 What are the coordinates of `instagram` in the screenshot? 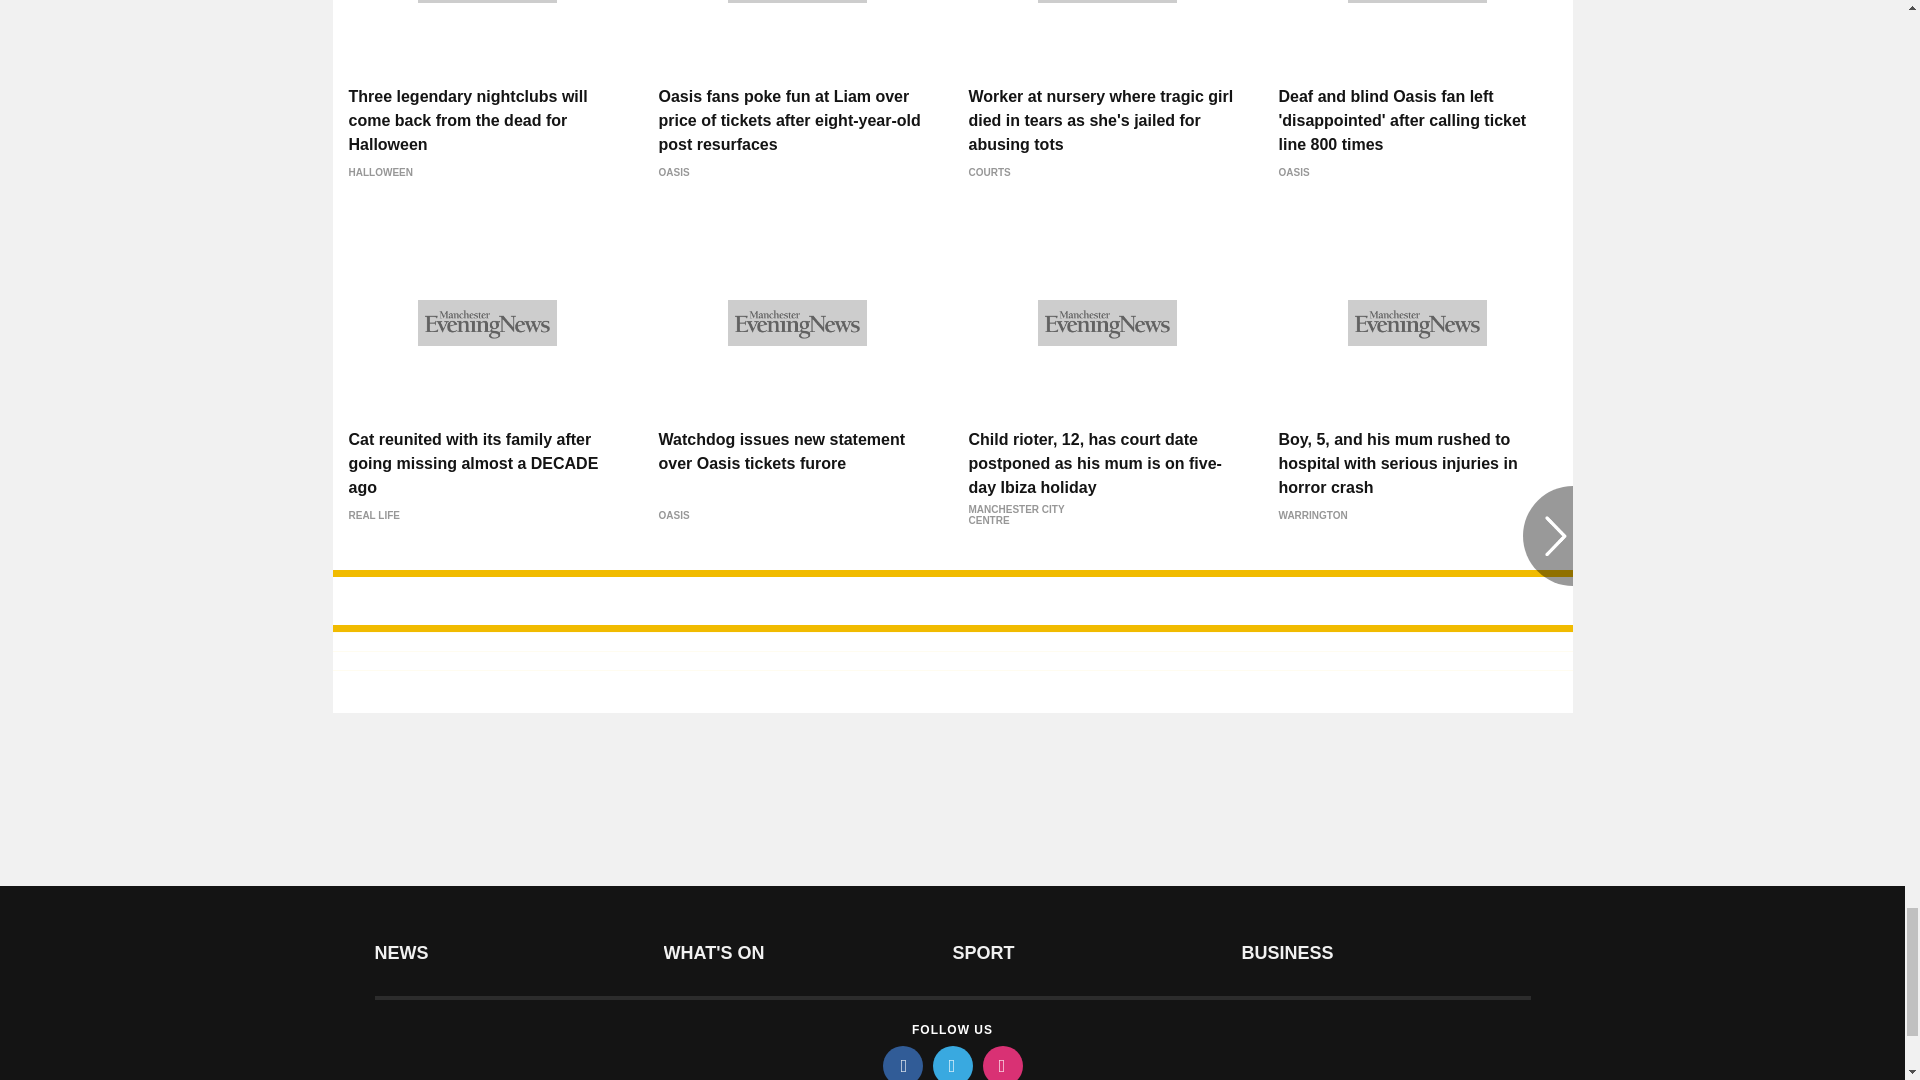 It's located at (1001, 1063).